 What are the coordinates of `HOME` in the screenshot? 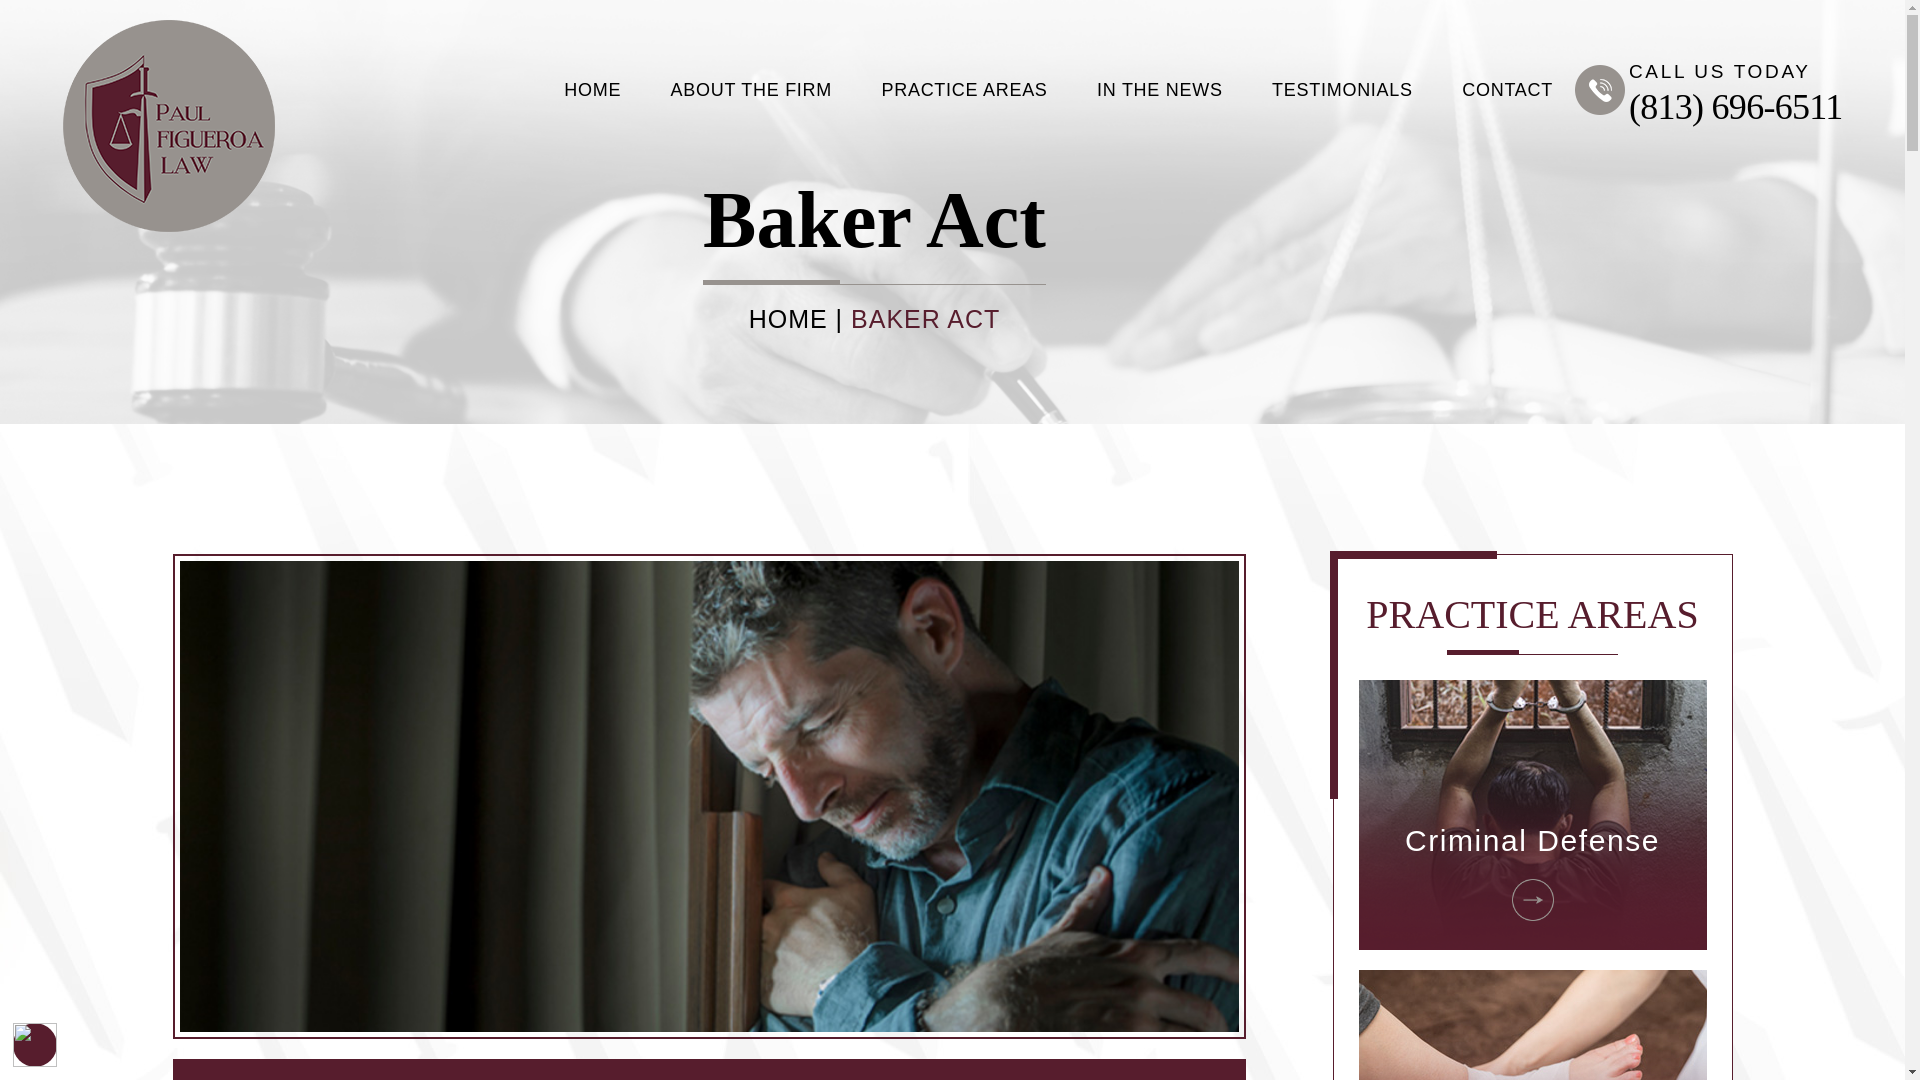 It's located at (592, 90).